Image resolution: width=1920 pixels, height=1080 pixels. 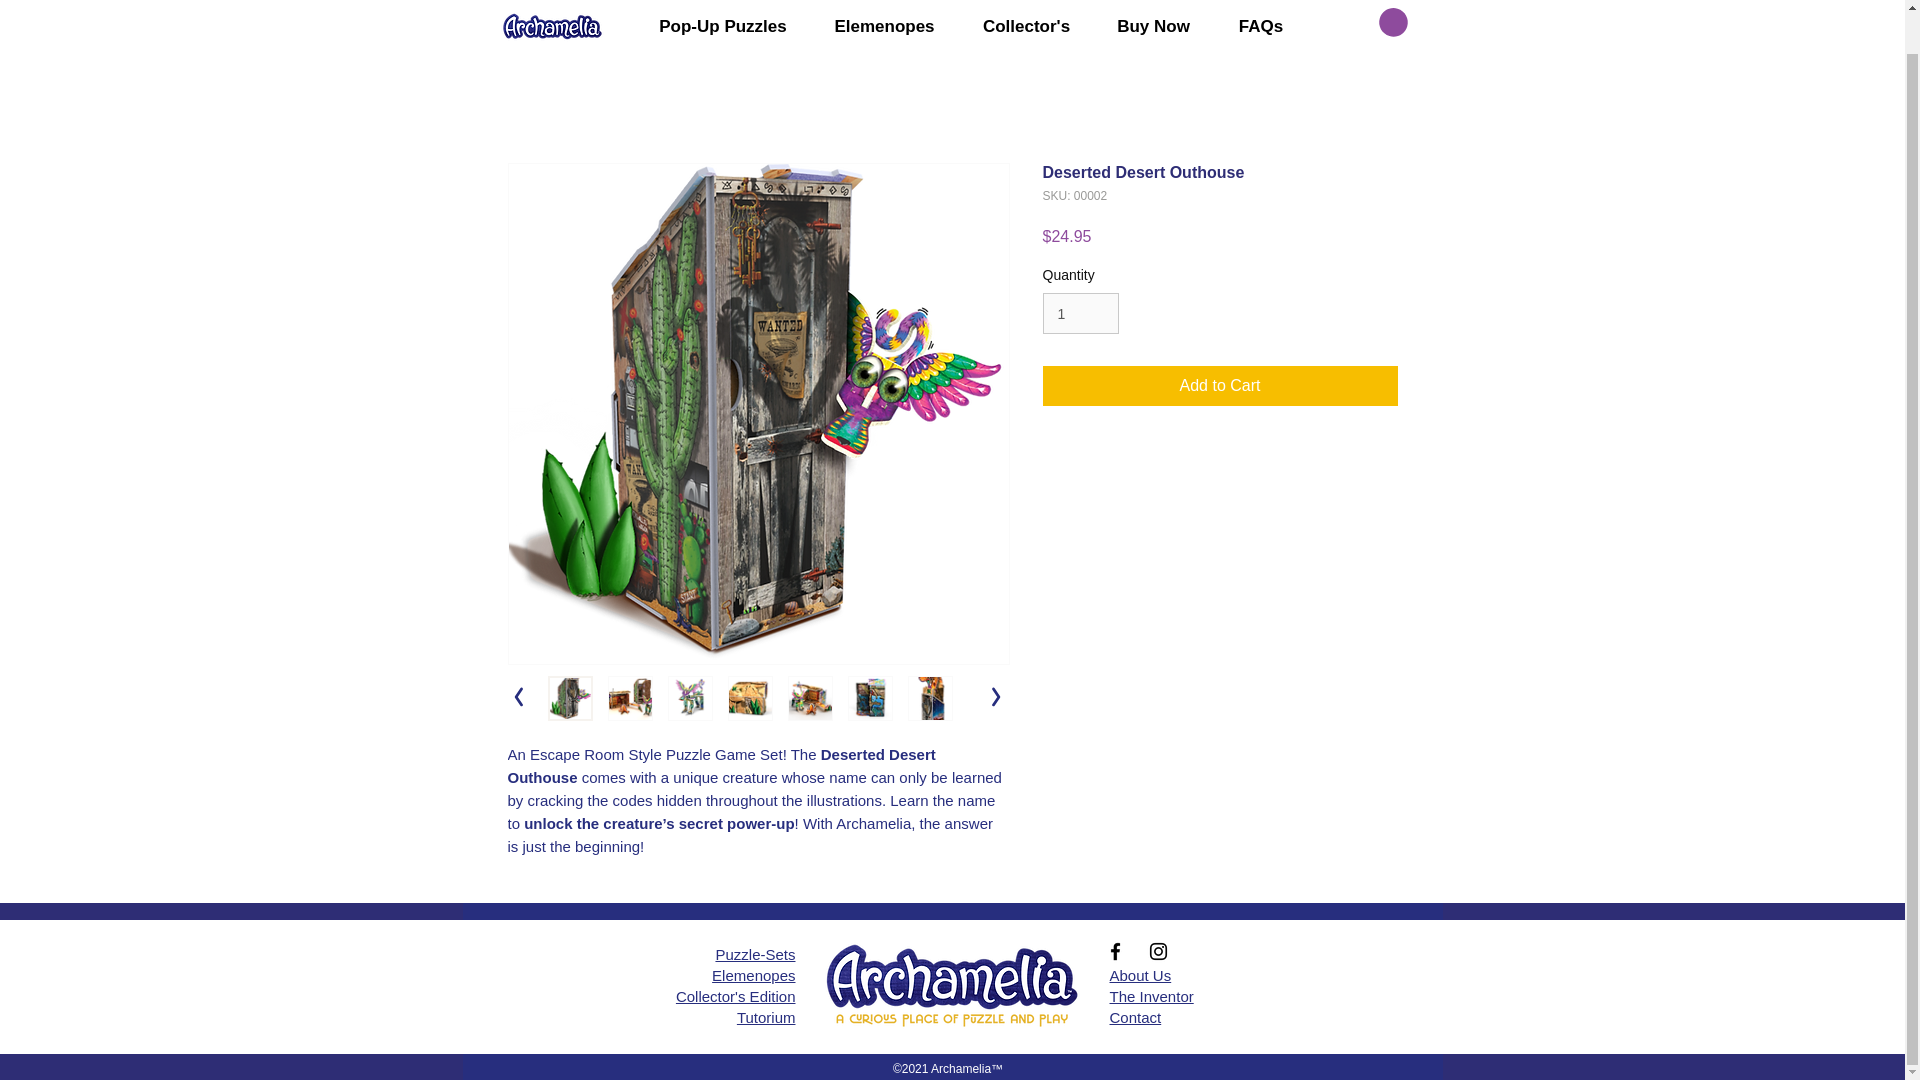 I want to click on The Inventor, so click(x=1152, y=996).